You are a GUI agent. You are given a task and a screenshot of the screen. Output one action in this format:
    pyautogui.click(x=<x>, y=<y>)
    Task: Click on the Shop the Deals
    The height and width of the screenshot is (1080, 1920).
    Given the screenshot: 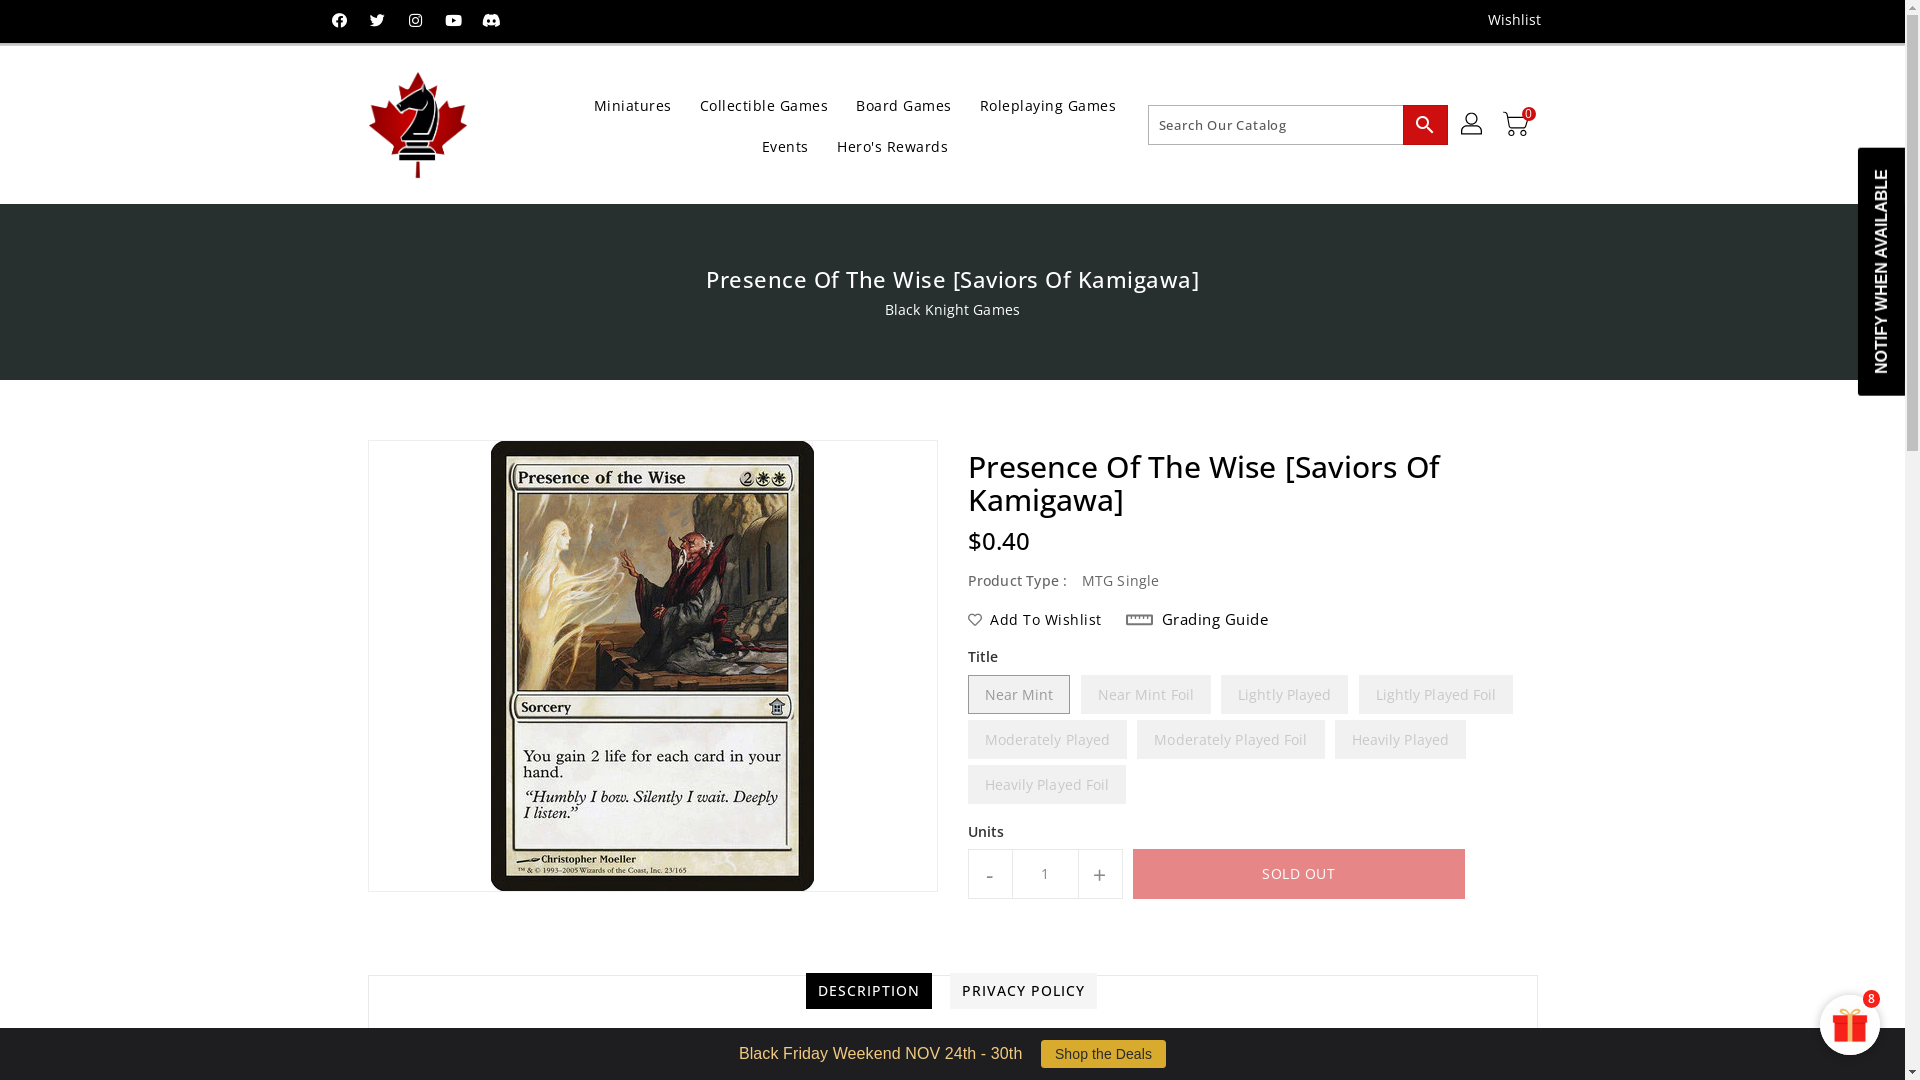 What is the action you would take?
    pyautogui.click(x=1104, y=1054)
    